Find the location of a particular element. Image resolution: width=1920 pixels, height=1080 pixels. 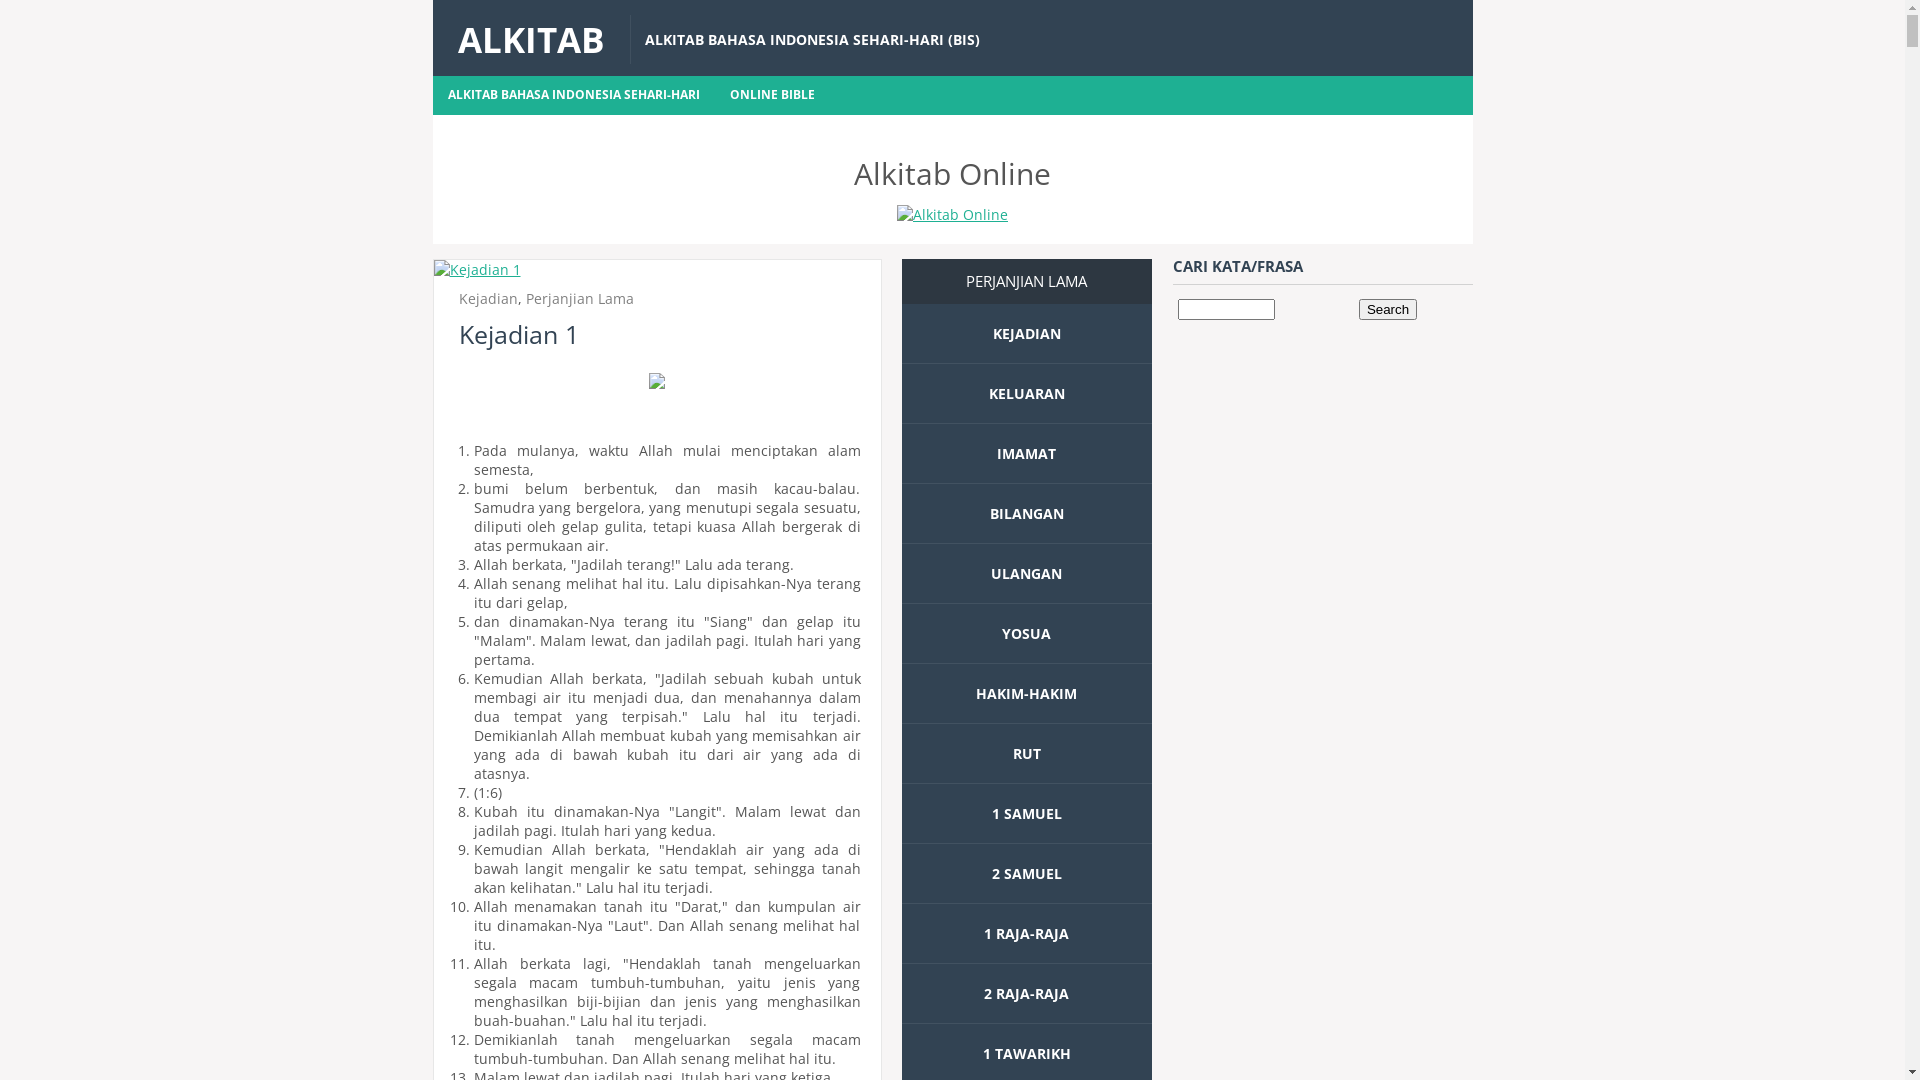

2 SAMUEL is located at coordinates (1027, 873).